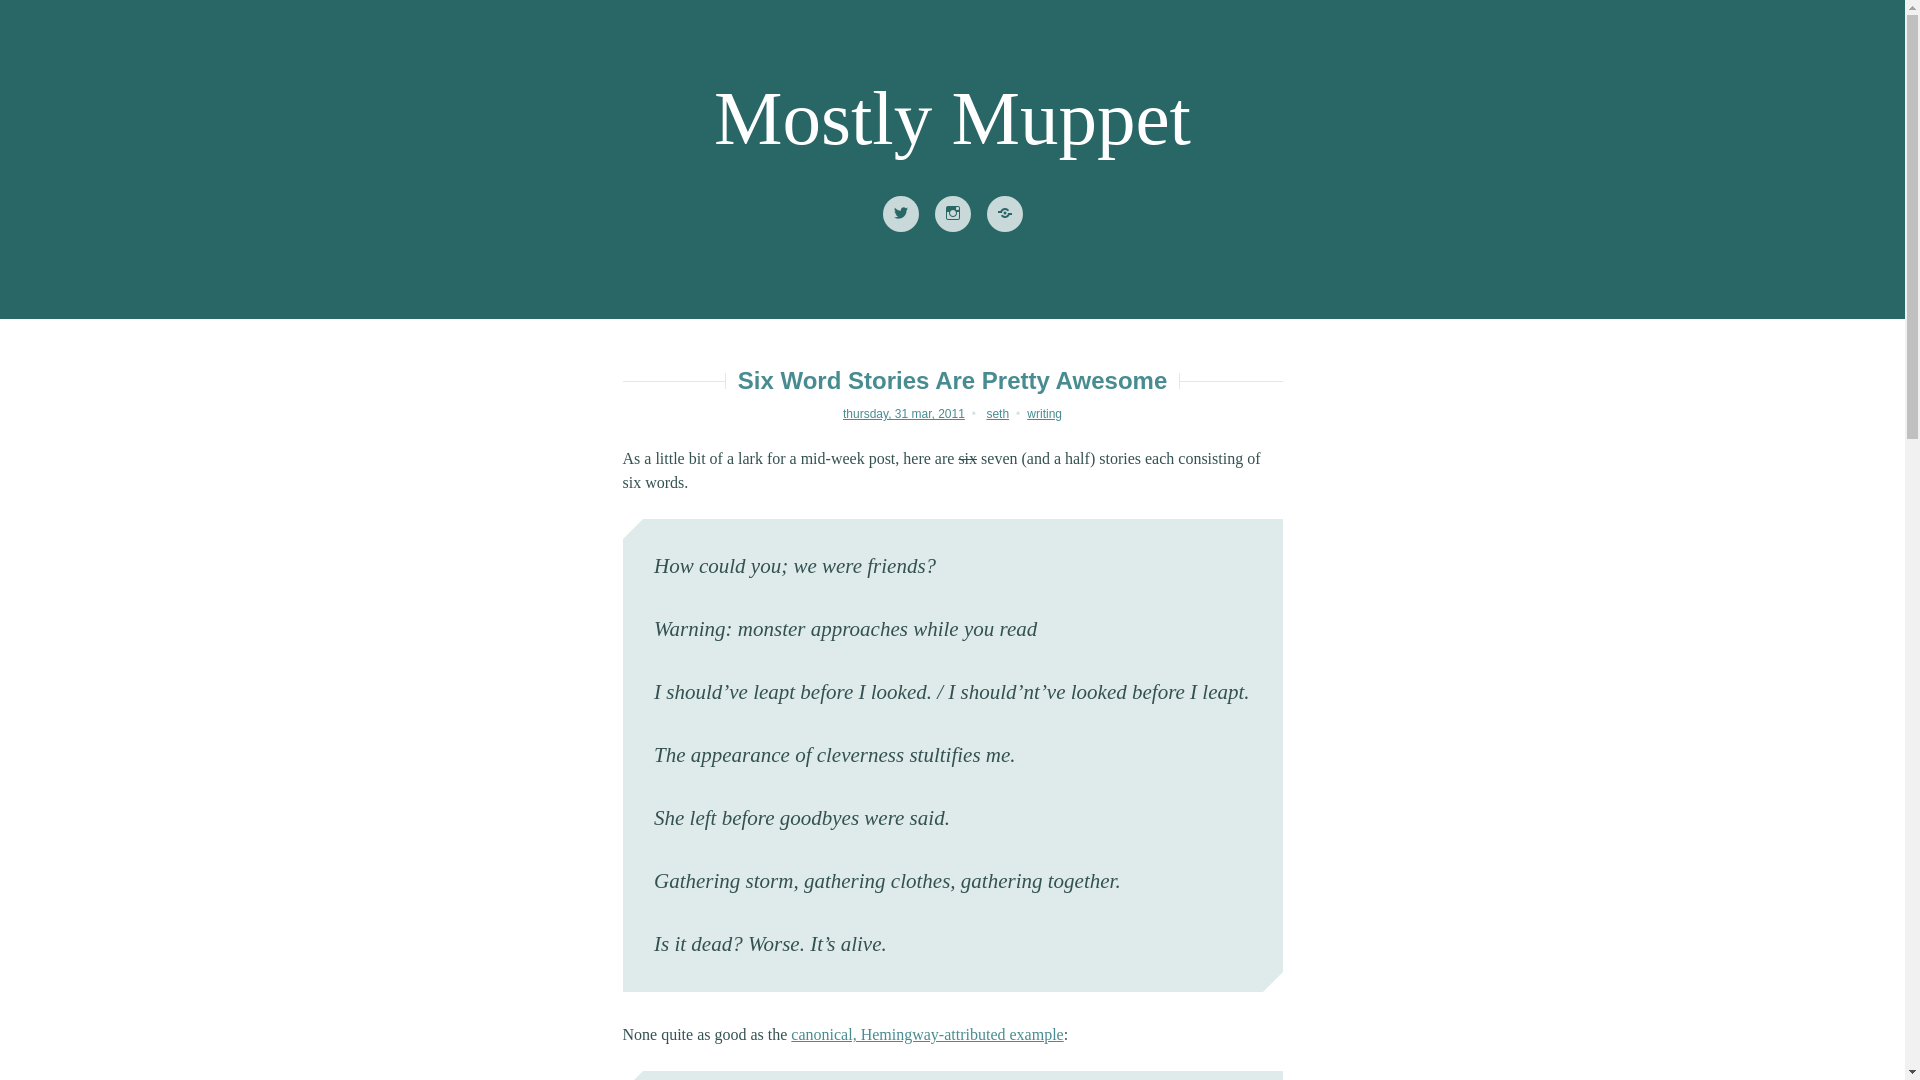 This screenshot has width=1920, height=1080. What do you see at coordinates (952, 117) in the screenshot?
I see `Mostly Muppet` at bounding box center [952, 117].